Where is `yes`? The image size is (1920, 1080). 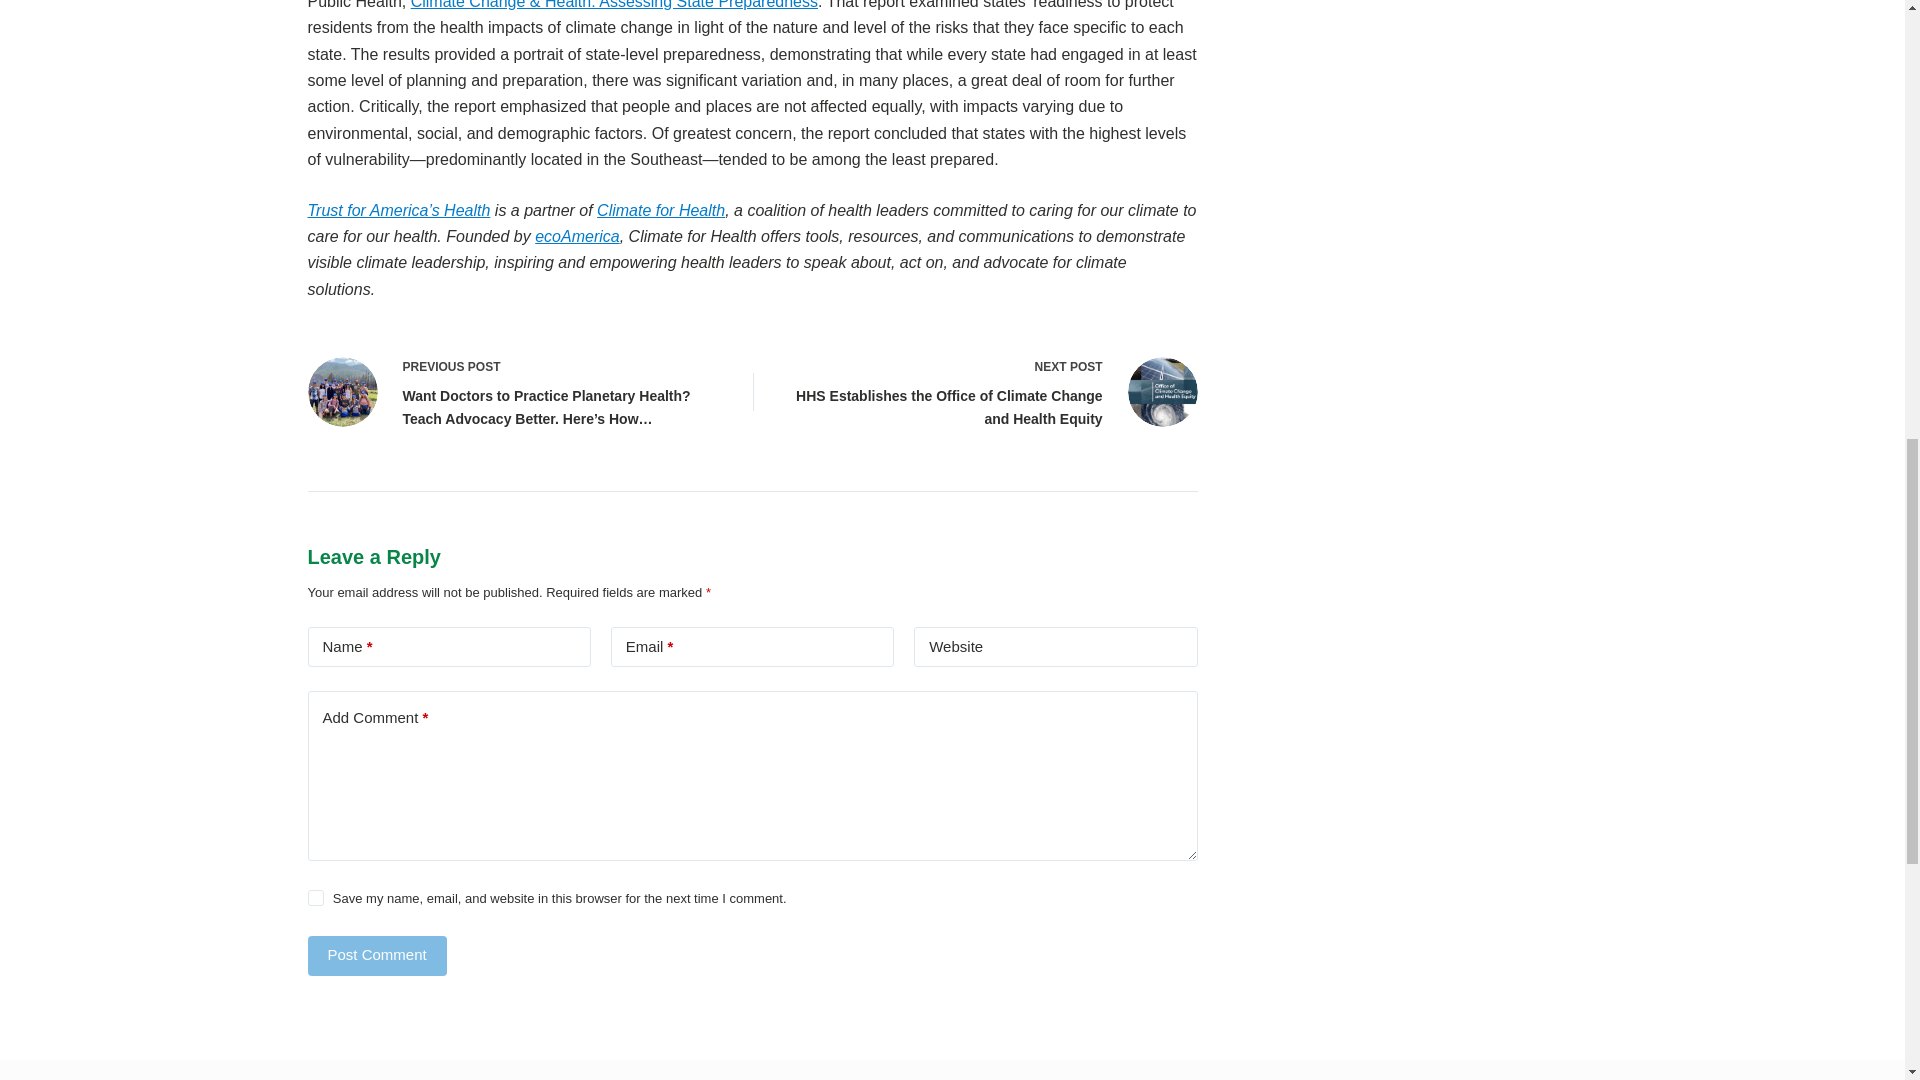 yes is located at coordinates (316, 898).